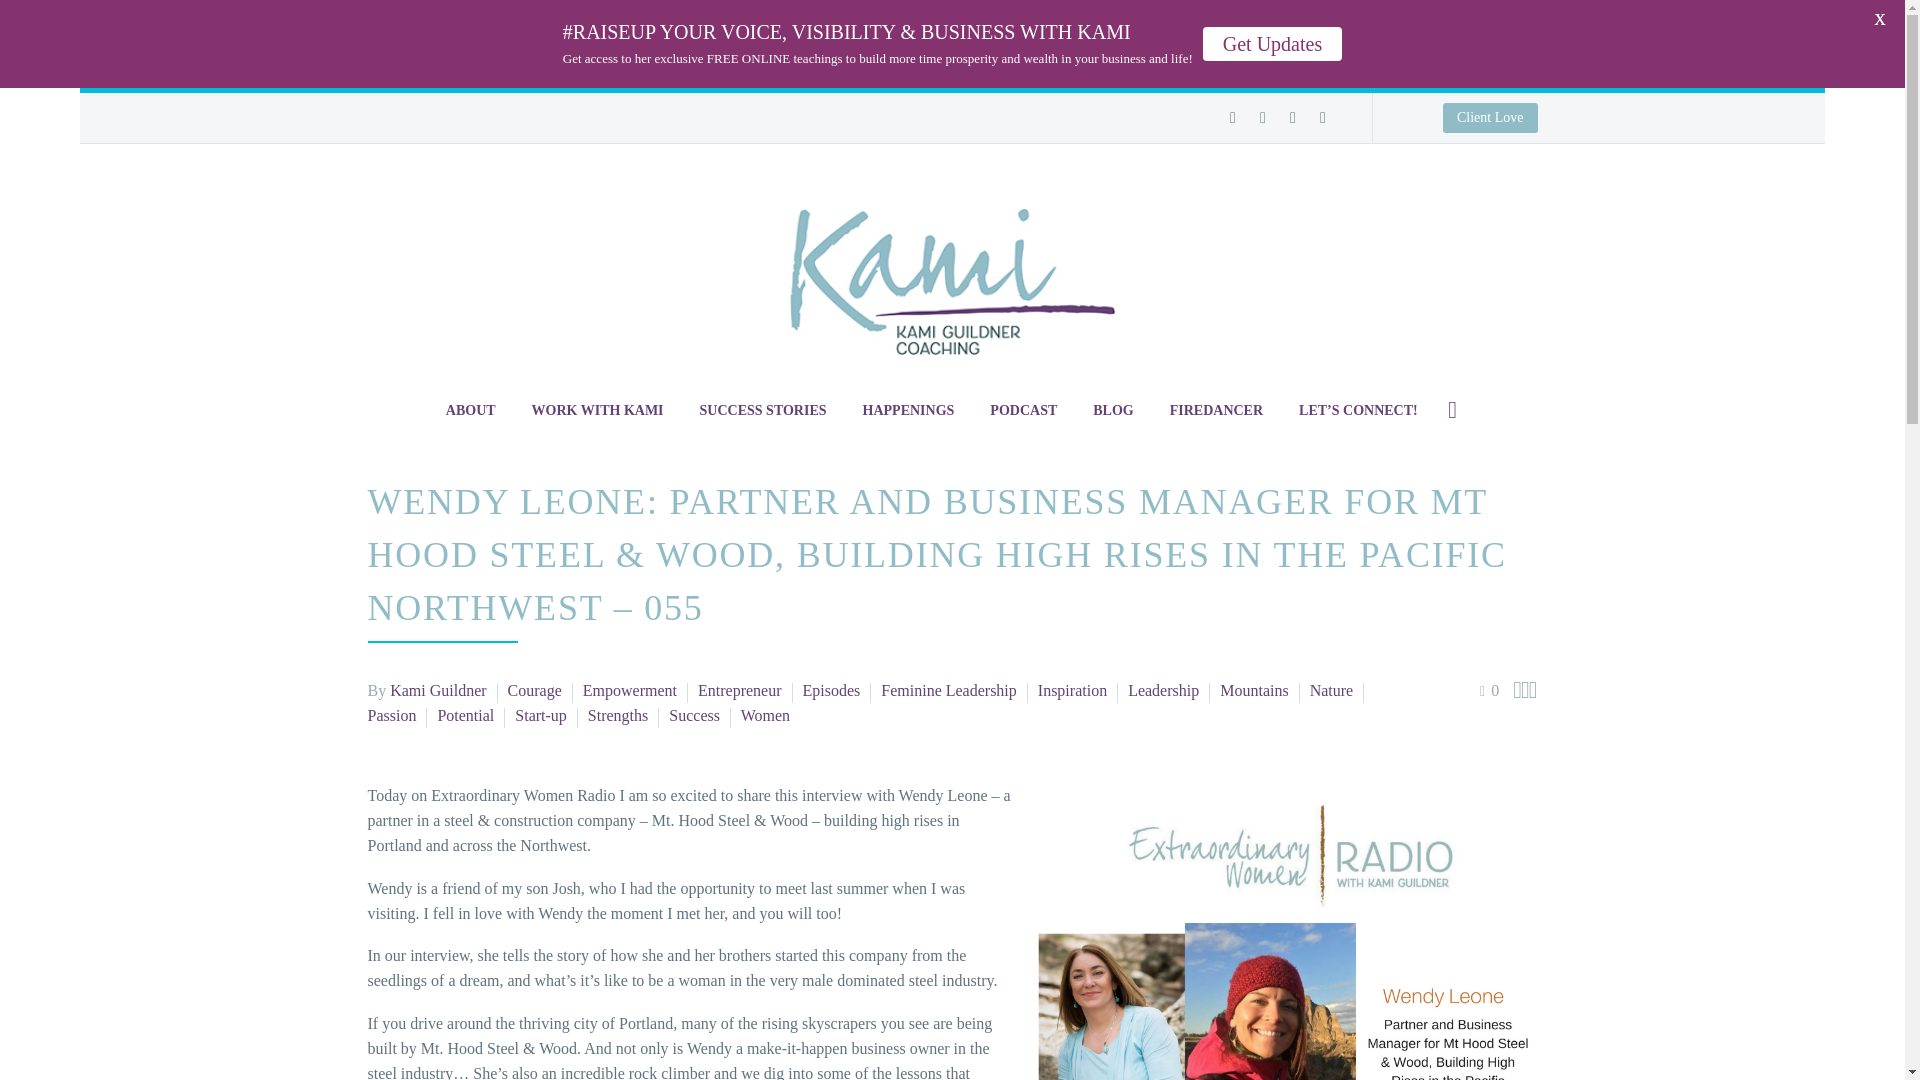 The image size is (1920, 1080). What do you see at coordinates (1072, 690) in the screenshot?
I see `View all posts in Inspiration` at bounding box center [1072, 690].